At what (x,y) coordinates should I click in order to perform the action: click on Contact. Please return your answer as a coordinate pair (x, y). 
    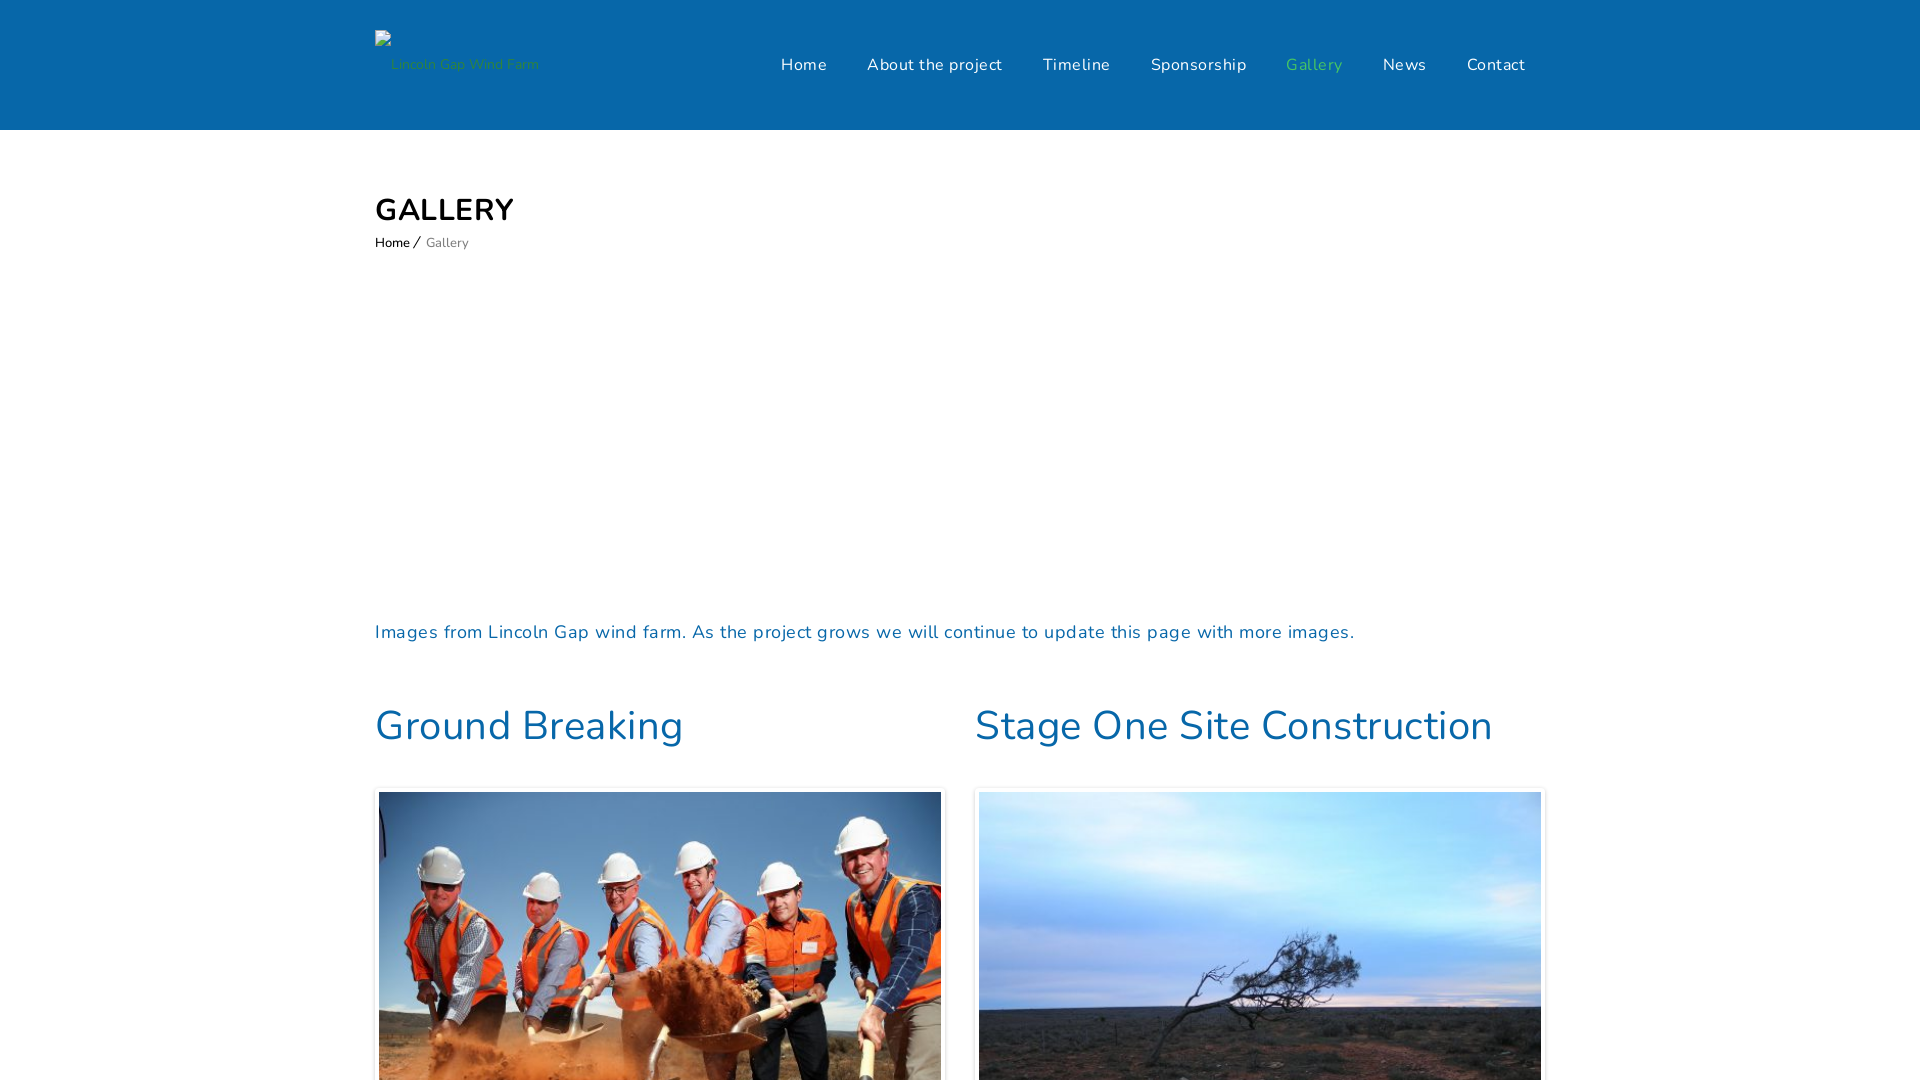
    Looking at the image, I should click on (1496, 65).